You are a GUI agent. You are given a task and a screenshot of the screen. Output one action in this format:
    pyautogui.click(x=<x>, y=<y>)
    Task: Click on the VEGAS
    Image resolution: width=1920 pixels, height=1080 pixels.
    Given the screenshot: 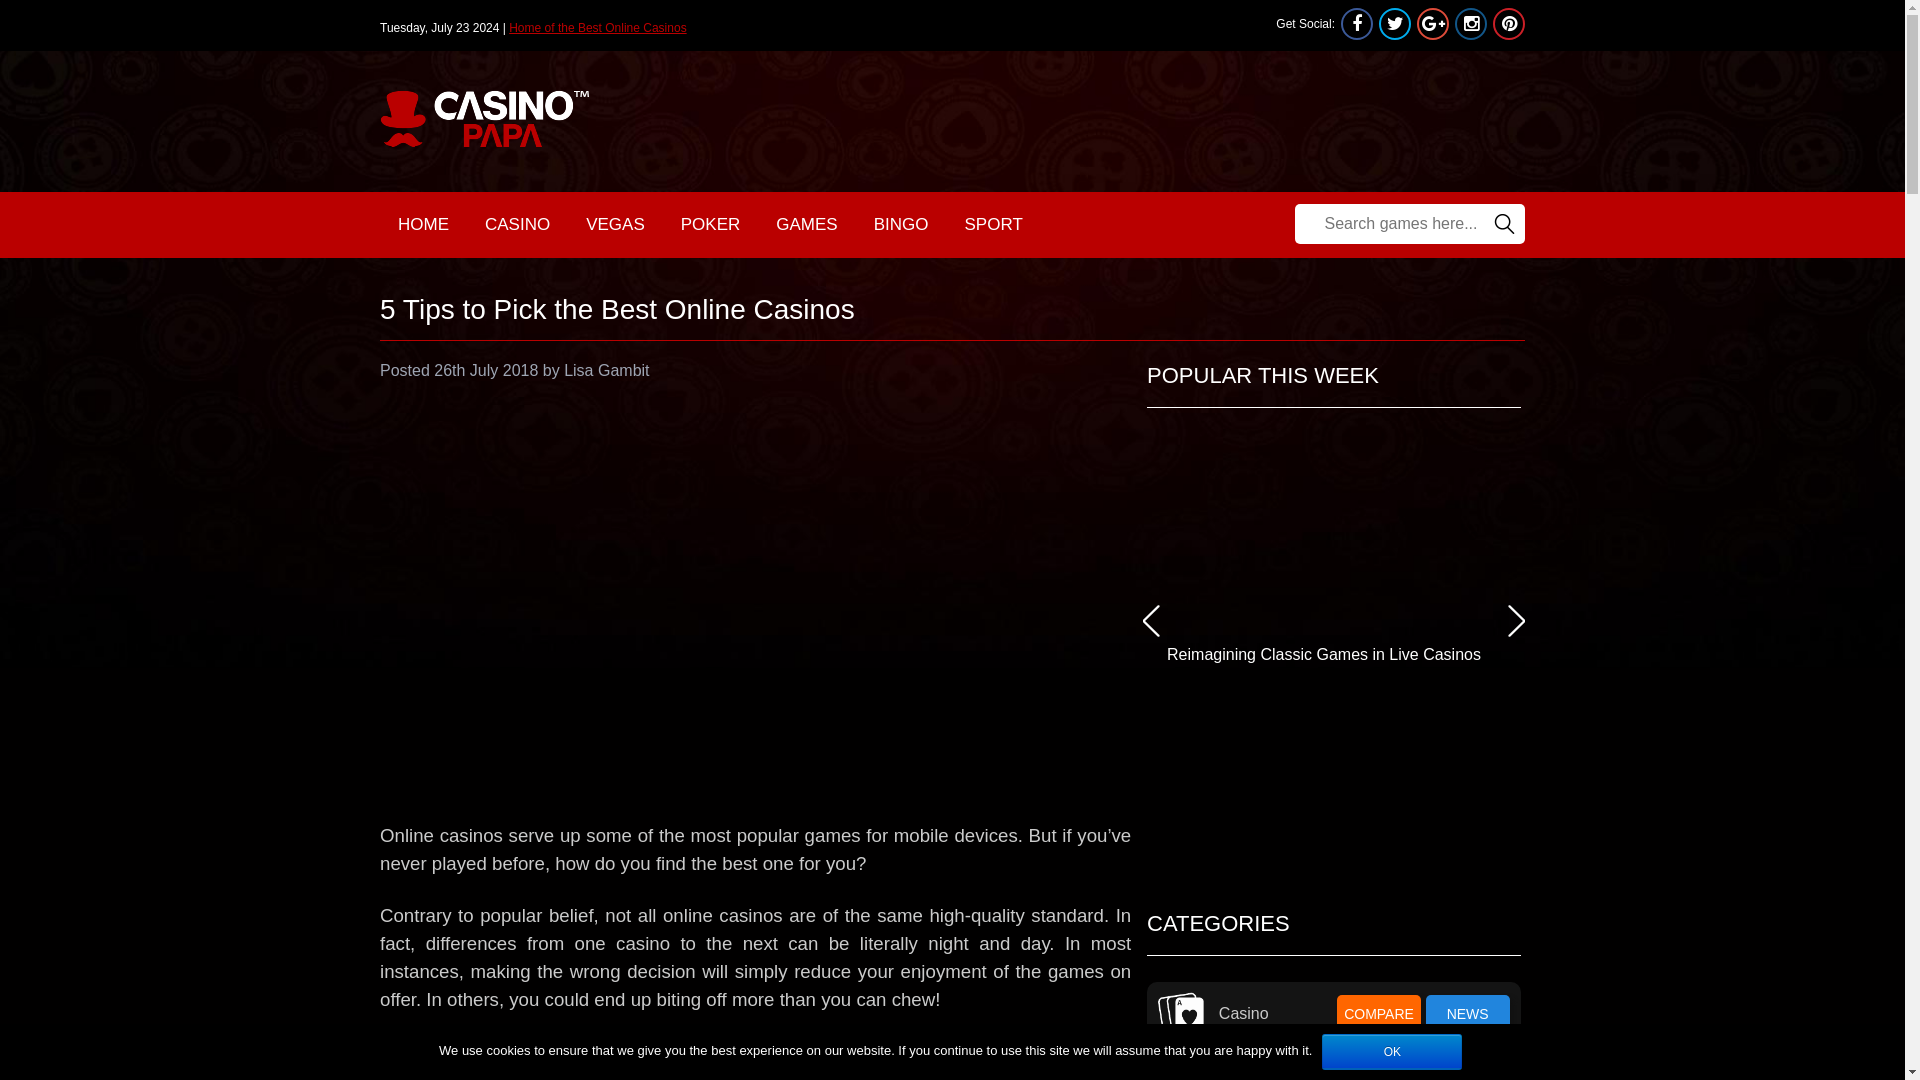 What is the action you would take?
    pyautogui.click(x=615, y=225)
    